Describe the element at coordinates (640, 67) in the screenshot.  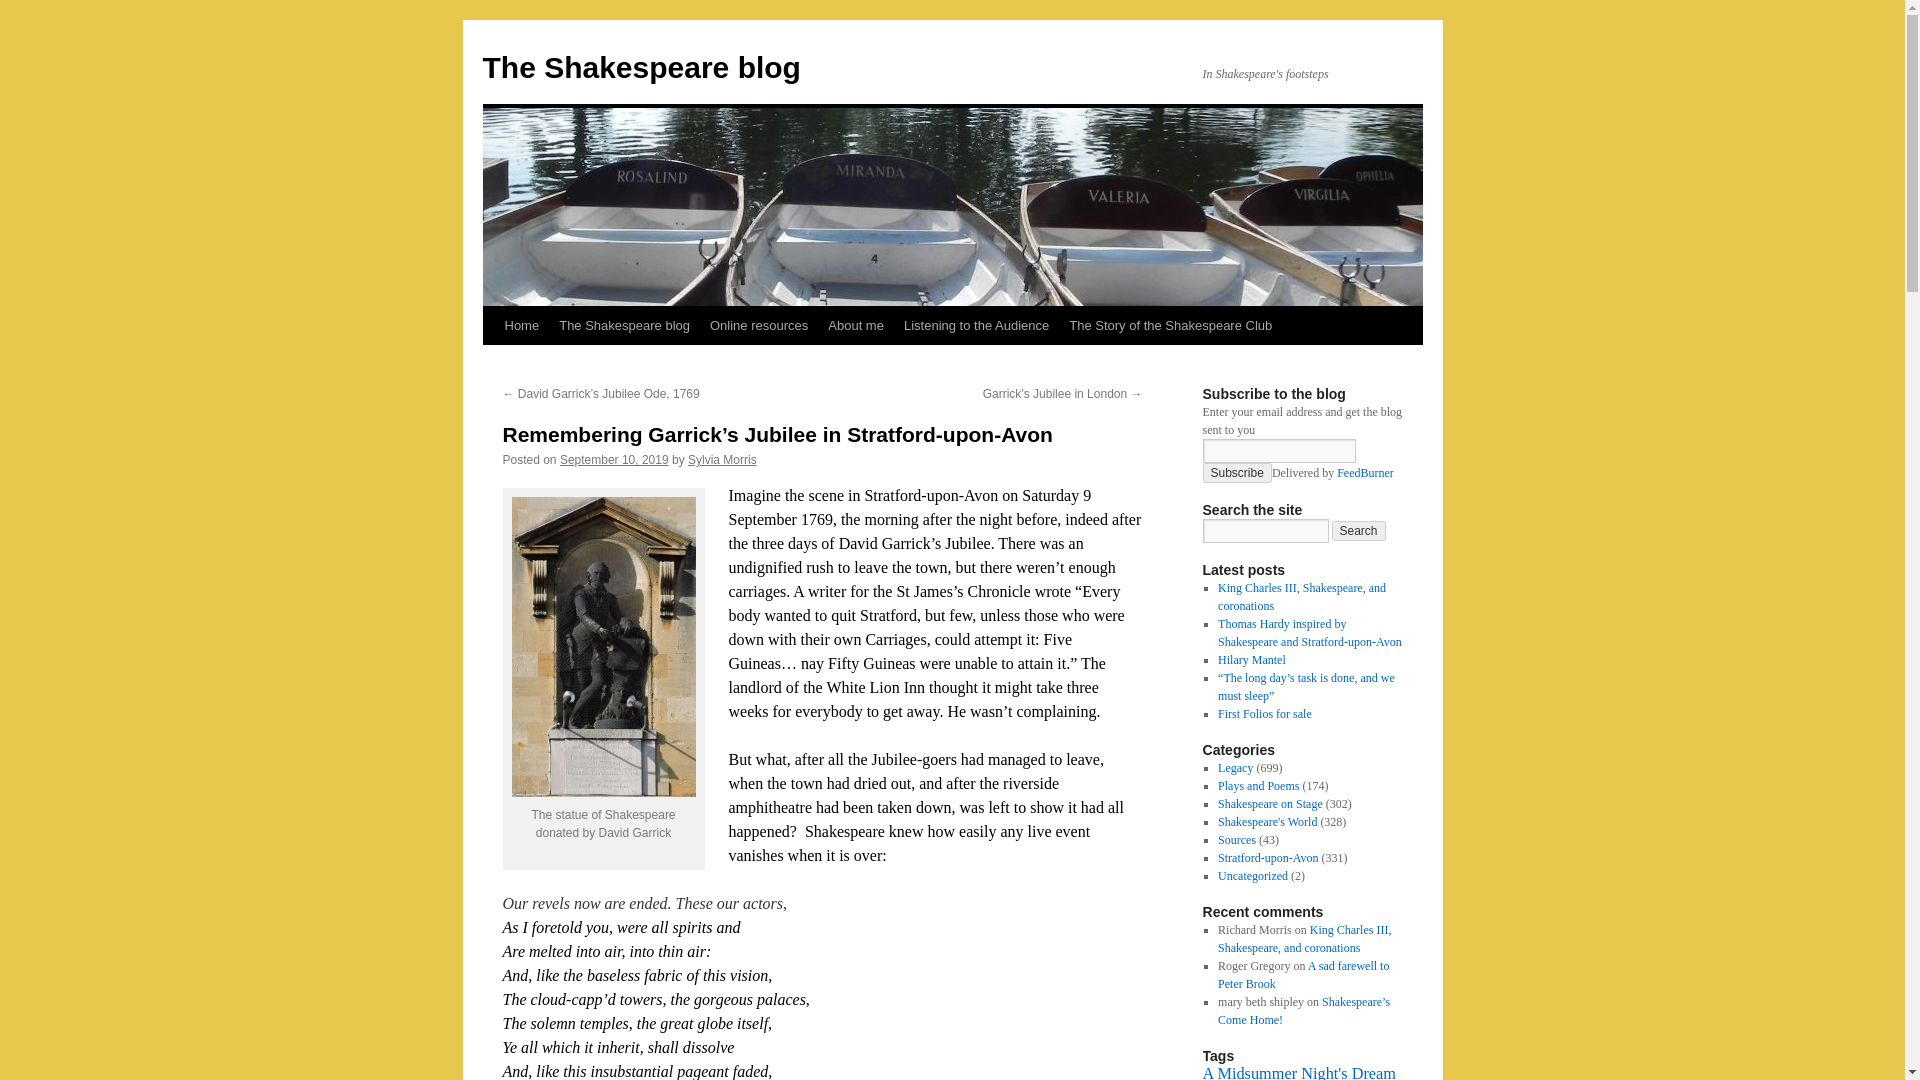
I see `The Shakespeare blog` at that location.